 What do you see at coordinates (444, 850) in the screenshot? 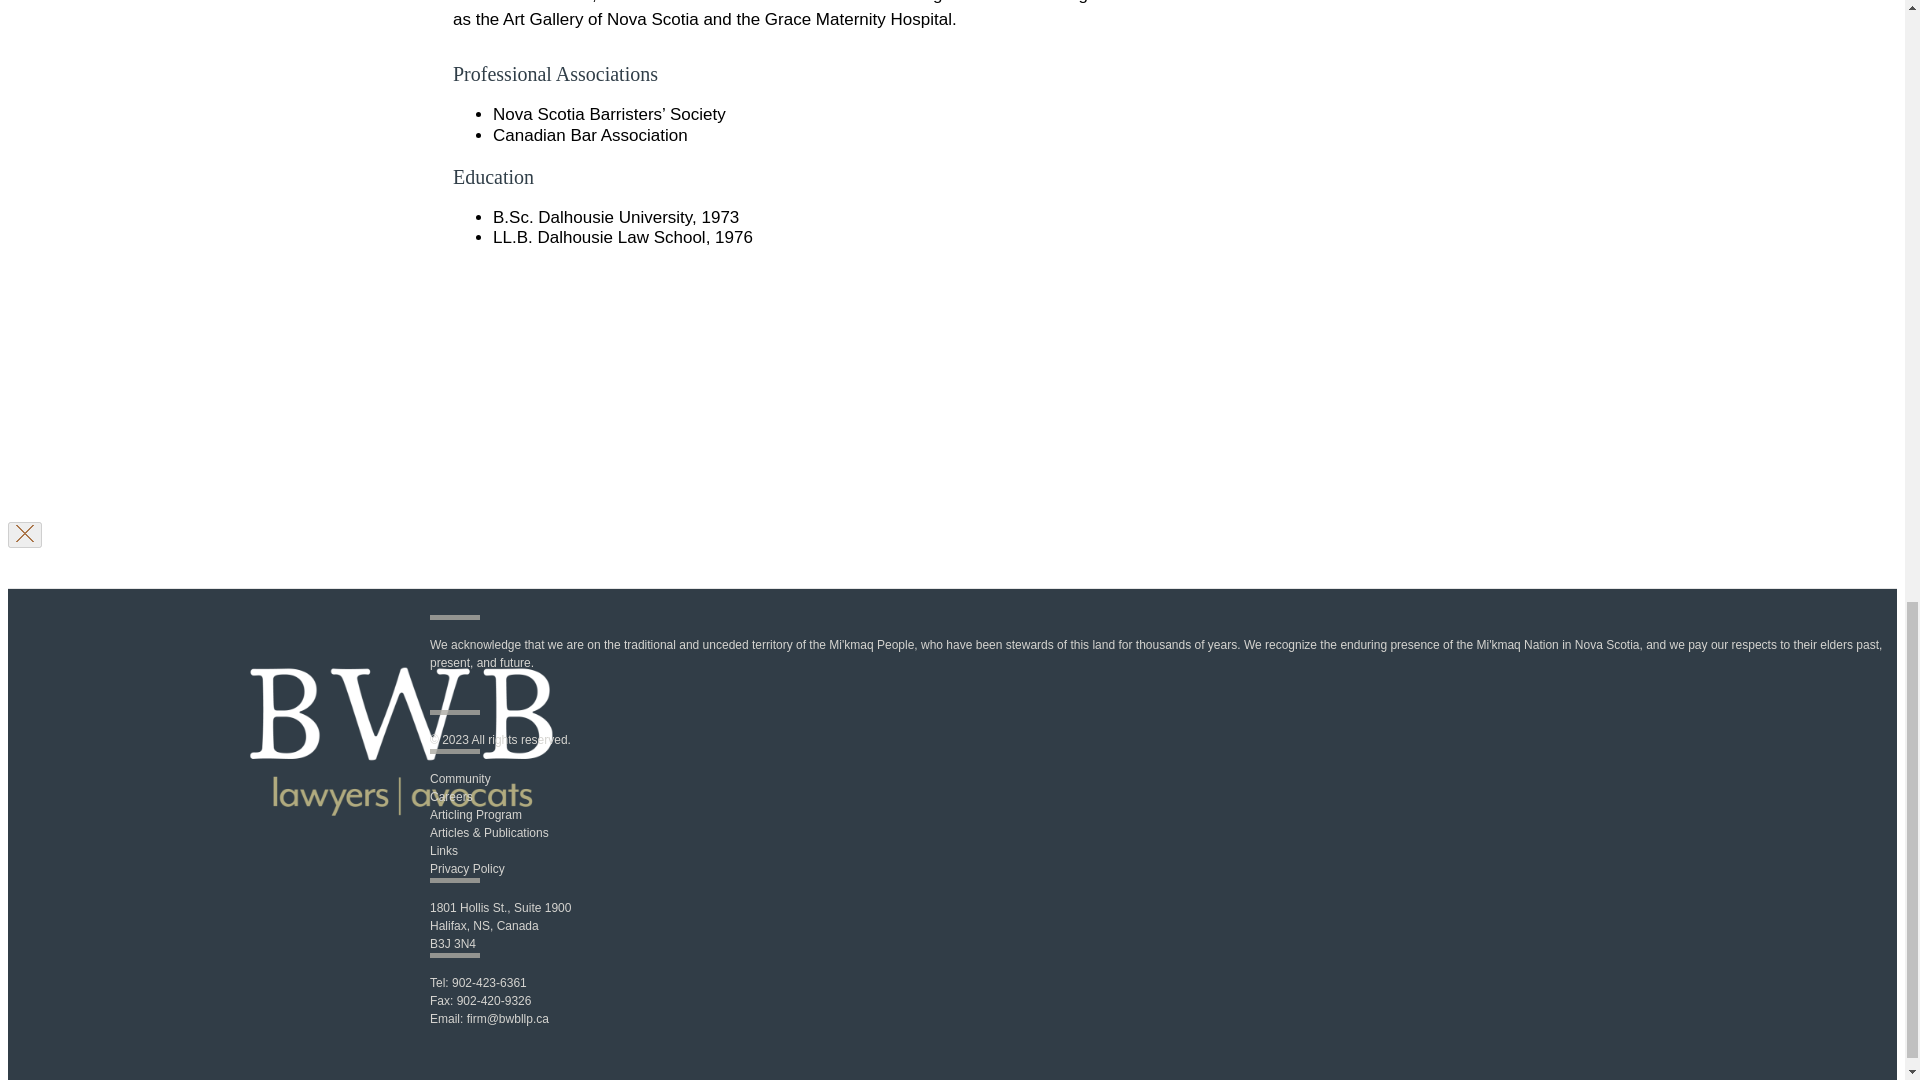
I see `Links` at bounding box center [444, 850].